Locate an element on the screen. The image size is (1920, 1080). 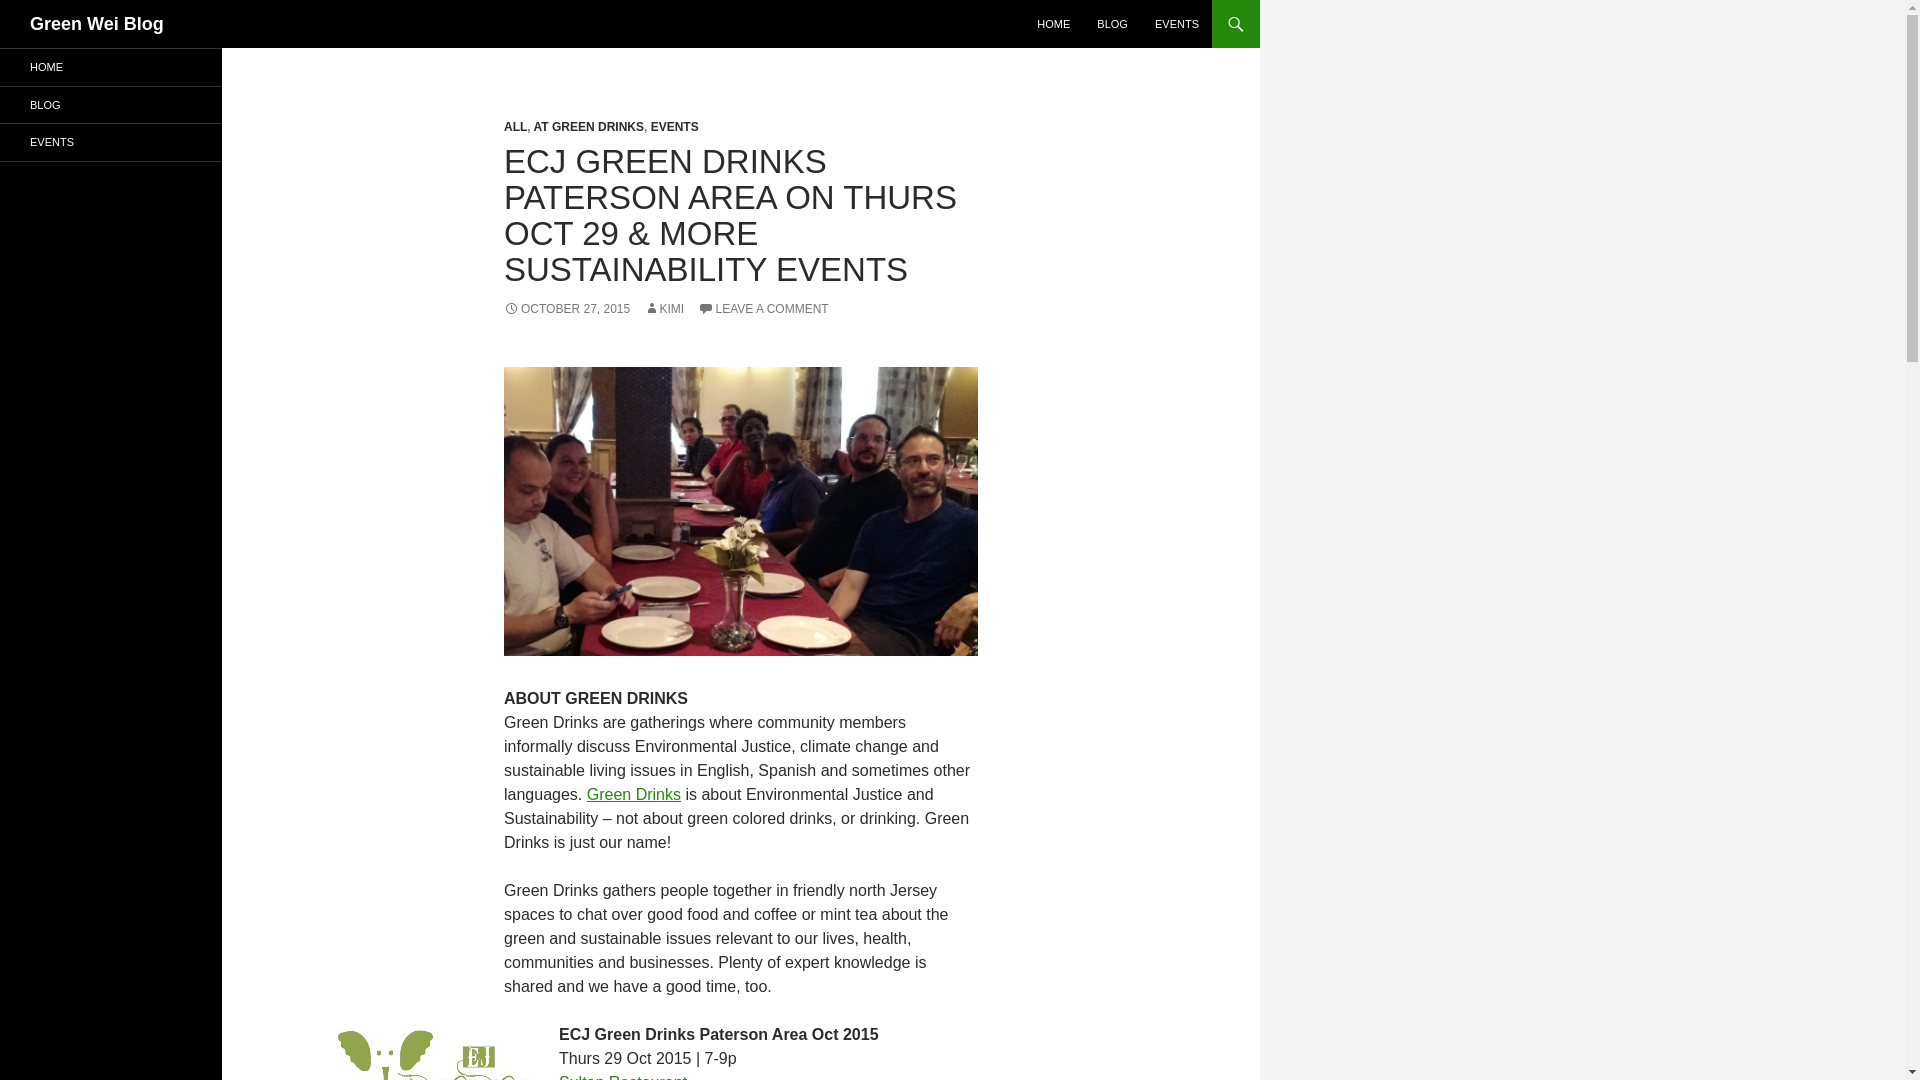
OCTOBER 27, 2015 is located at coordinates (566, 309).